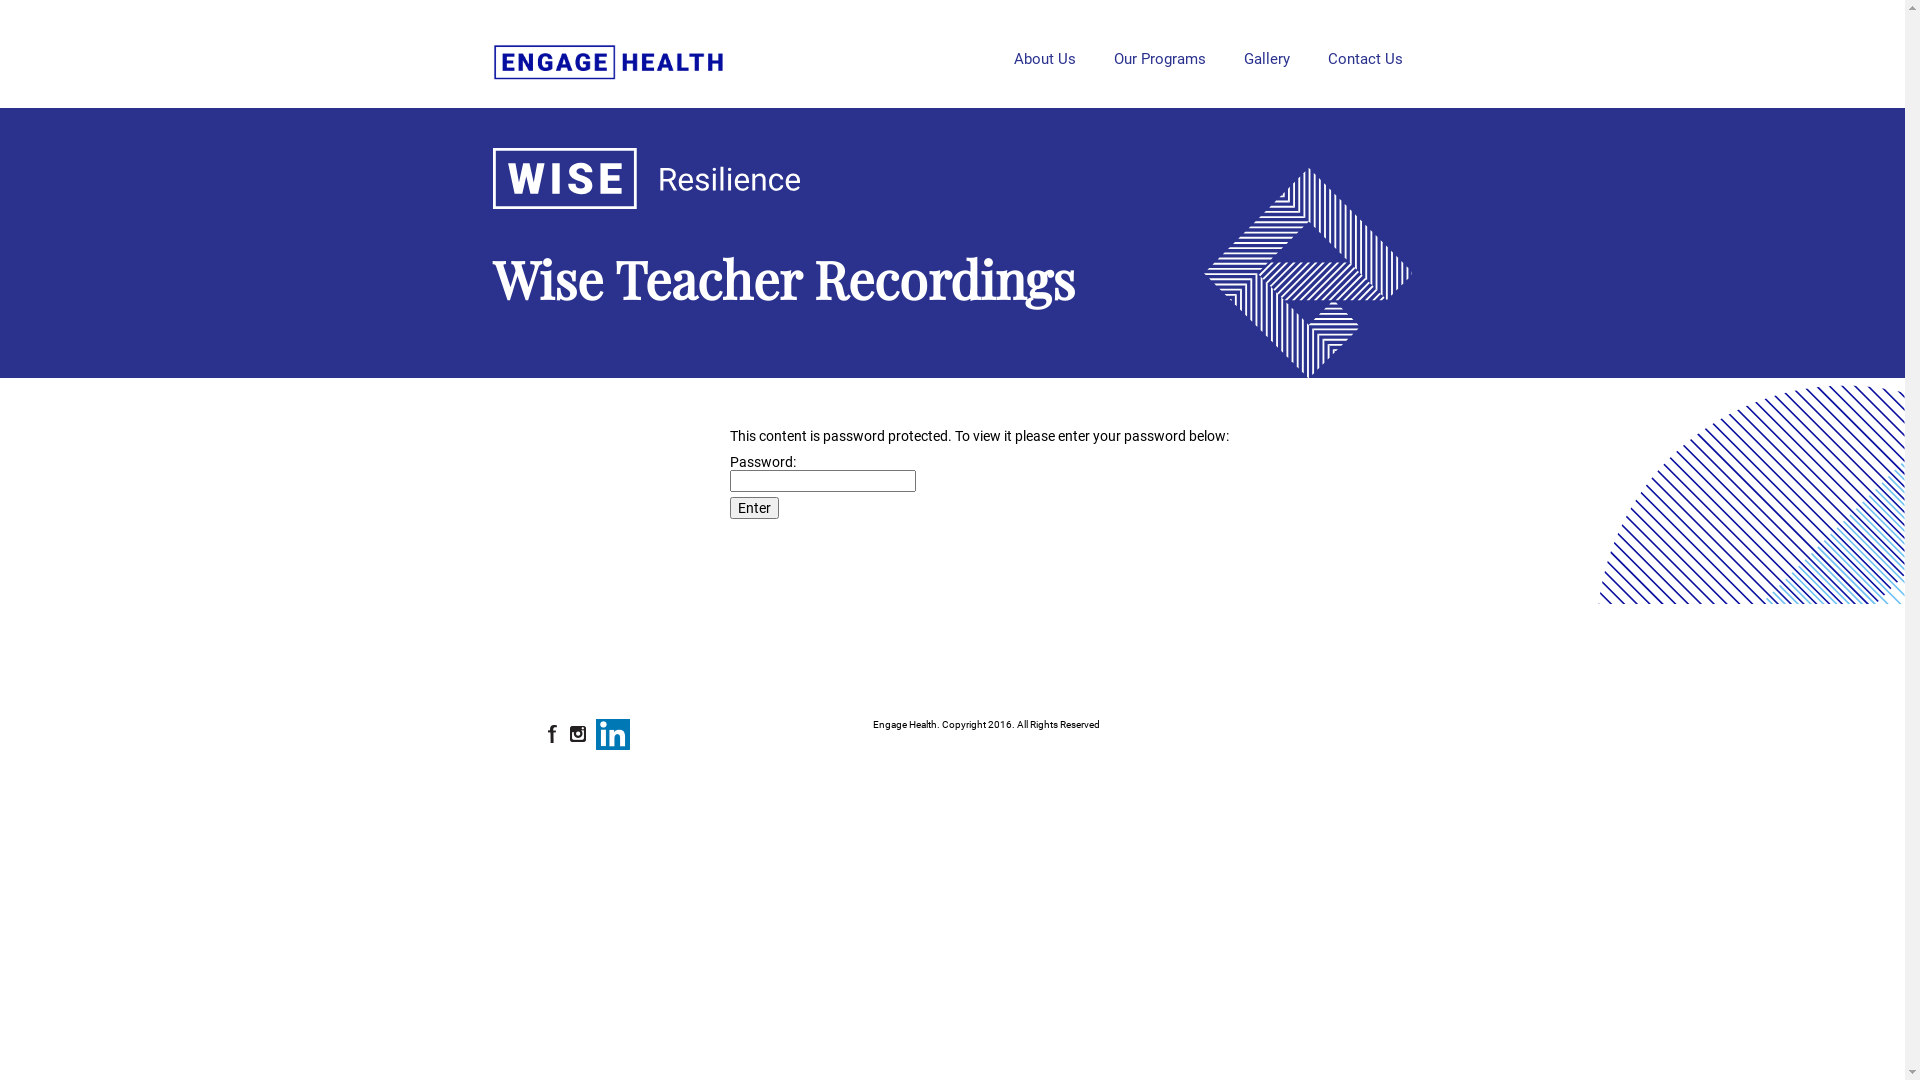  Describe the element at coordinates (1045, 54) in the screenshot. I see `About Us` at that location.